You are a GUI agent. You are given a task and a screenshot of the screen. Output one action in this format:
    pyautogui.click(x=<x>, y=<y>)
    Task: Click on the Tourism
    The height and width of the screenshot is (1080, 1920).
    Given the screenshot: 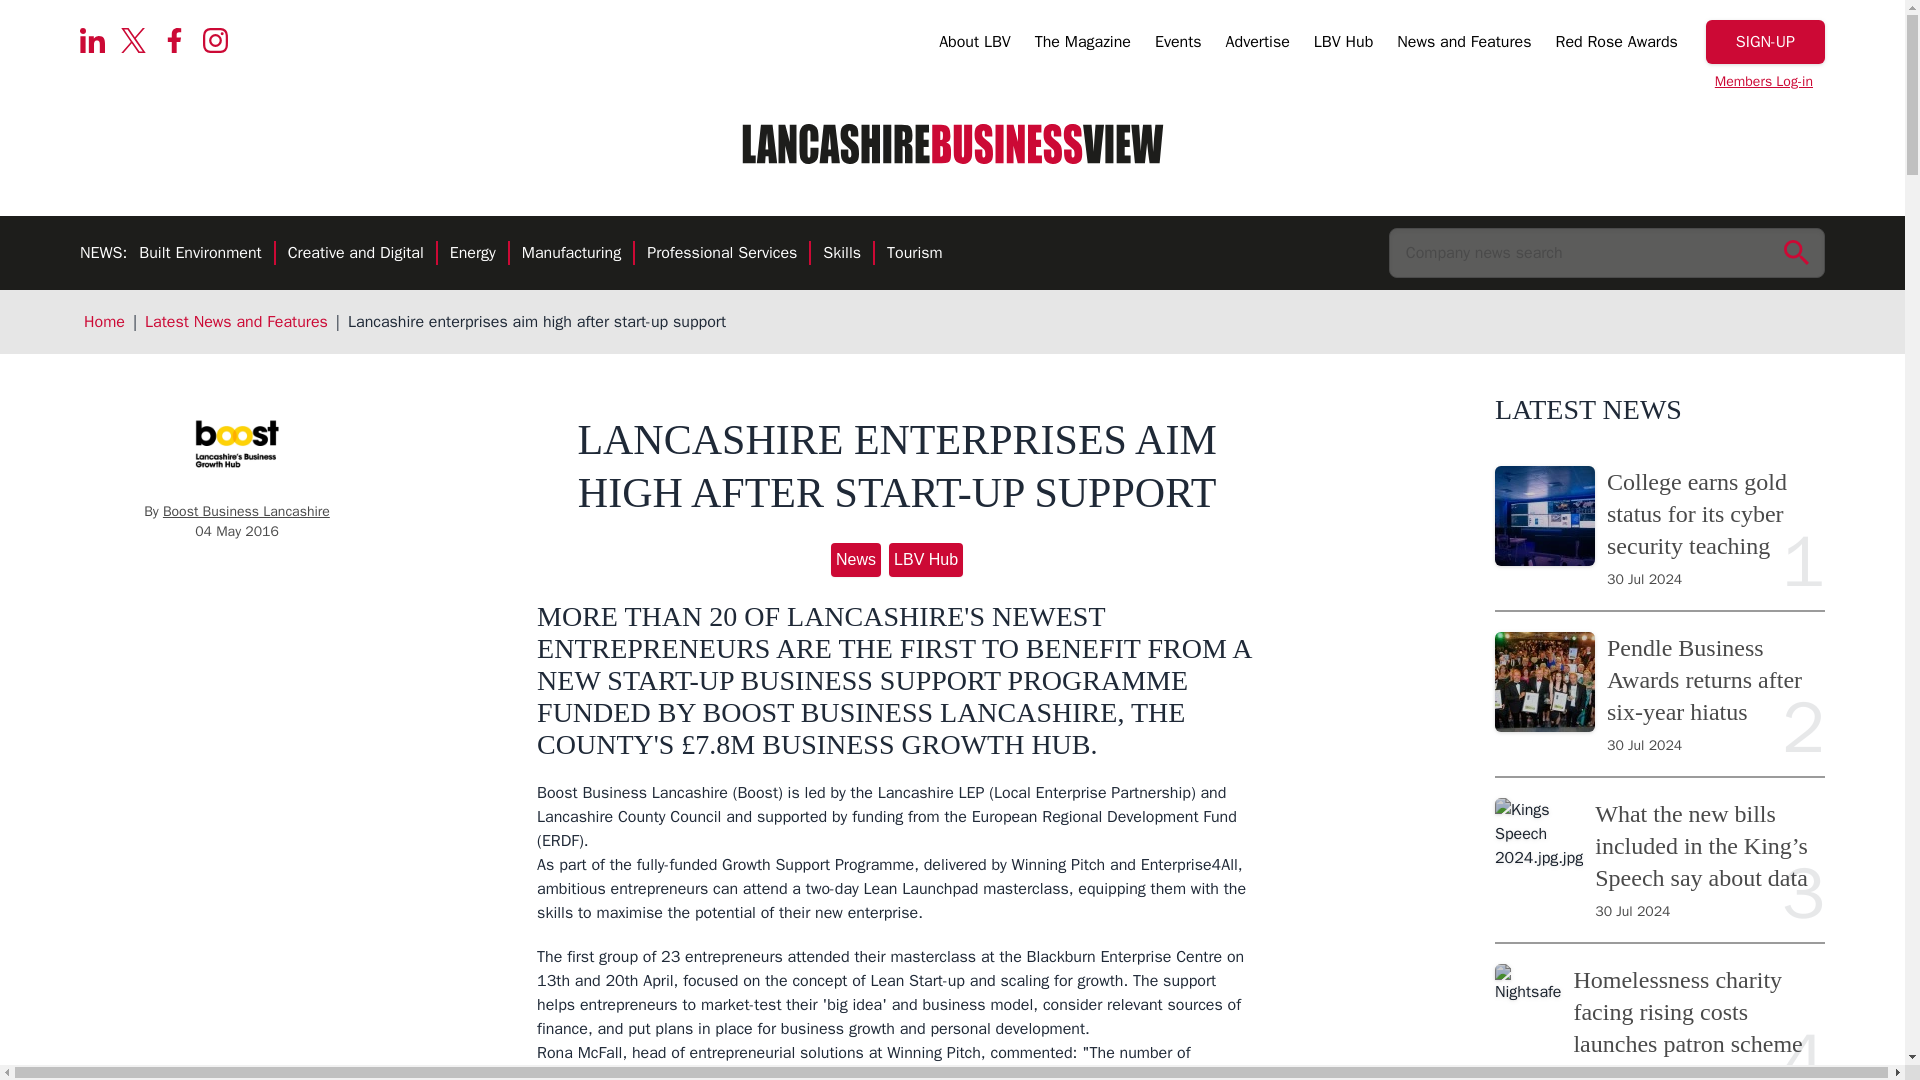 What is the action you would take?
    pyautogui.click(x=914, y=254)
    